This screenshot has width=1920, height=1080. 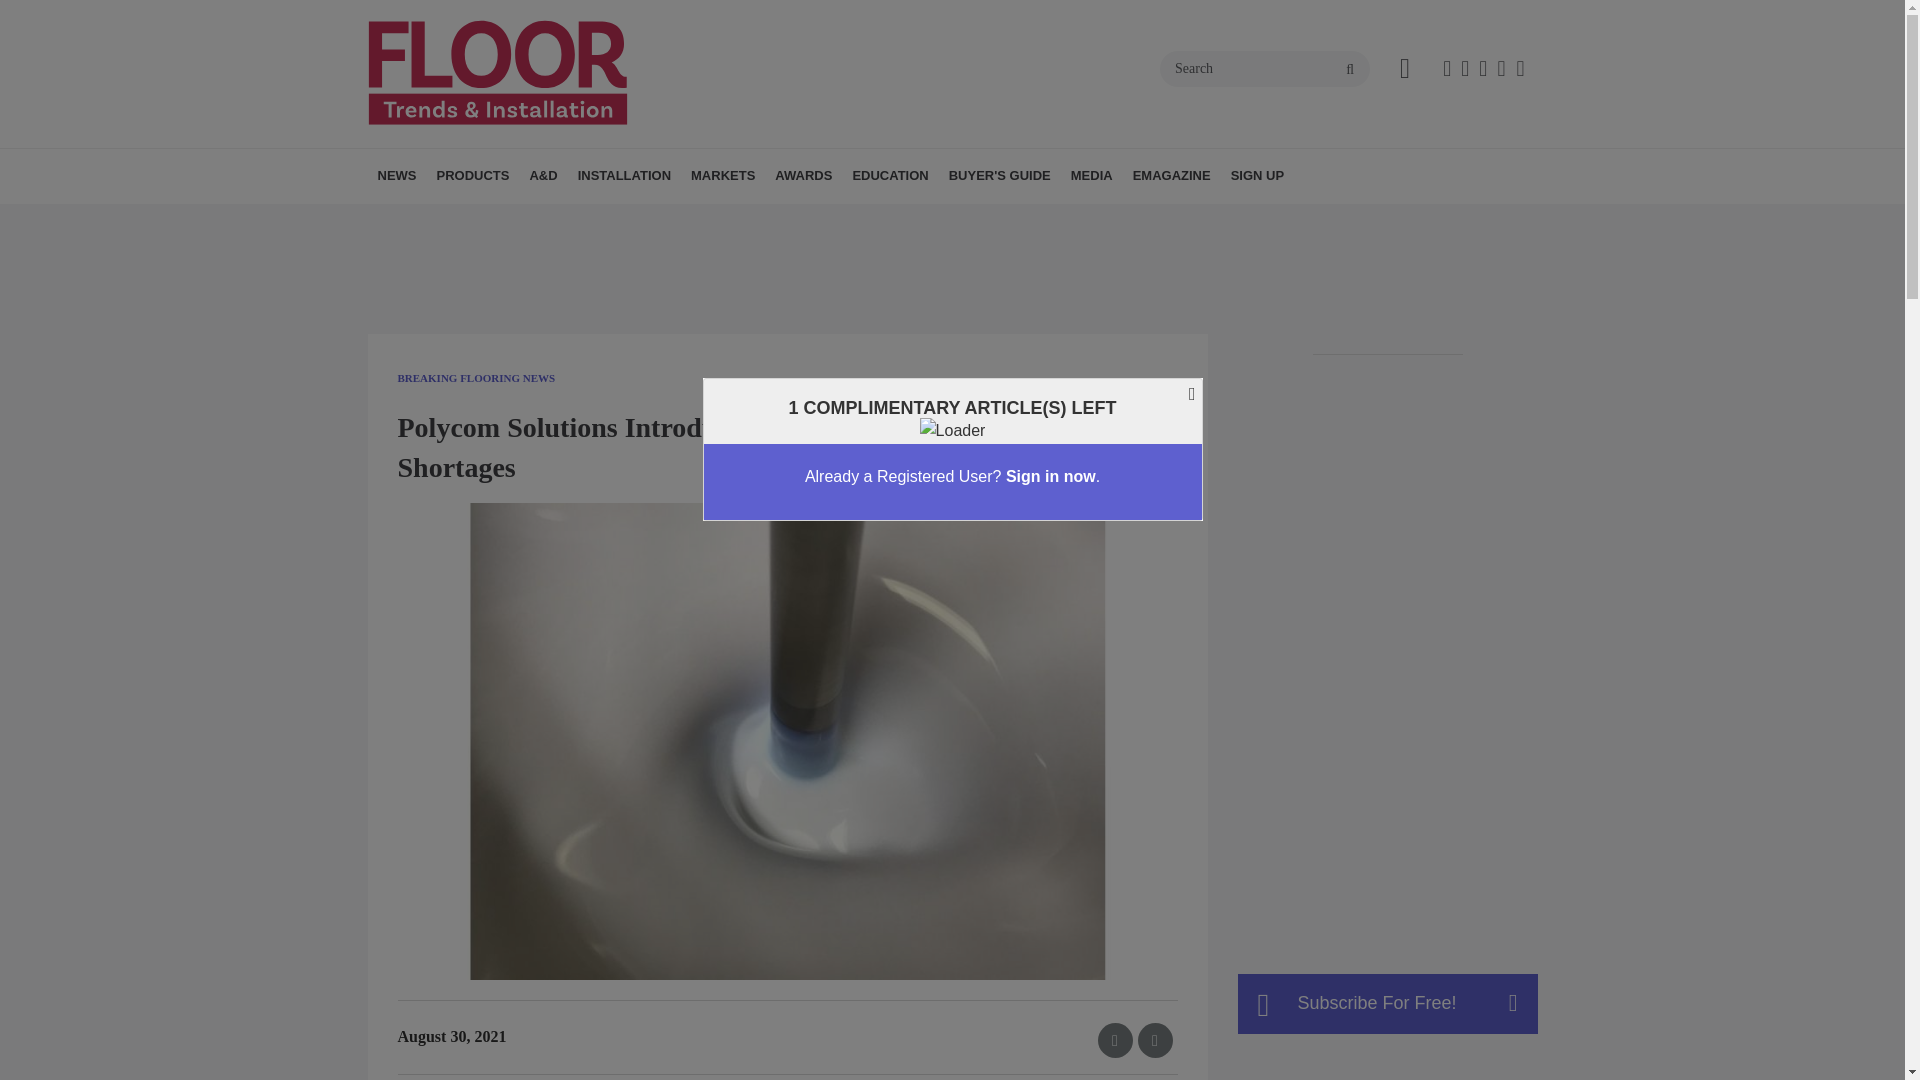 I want to click on LAMINATE, so click(x=585, y=220).